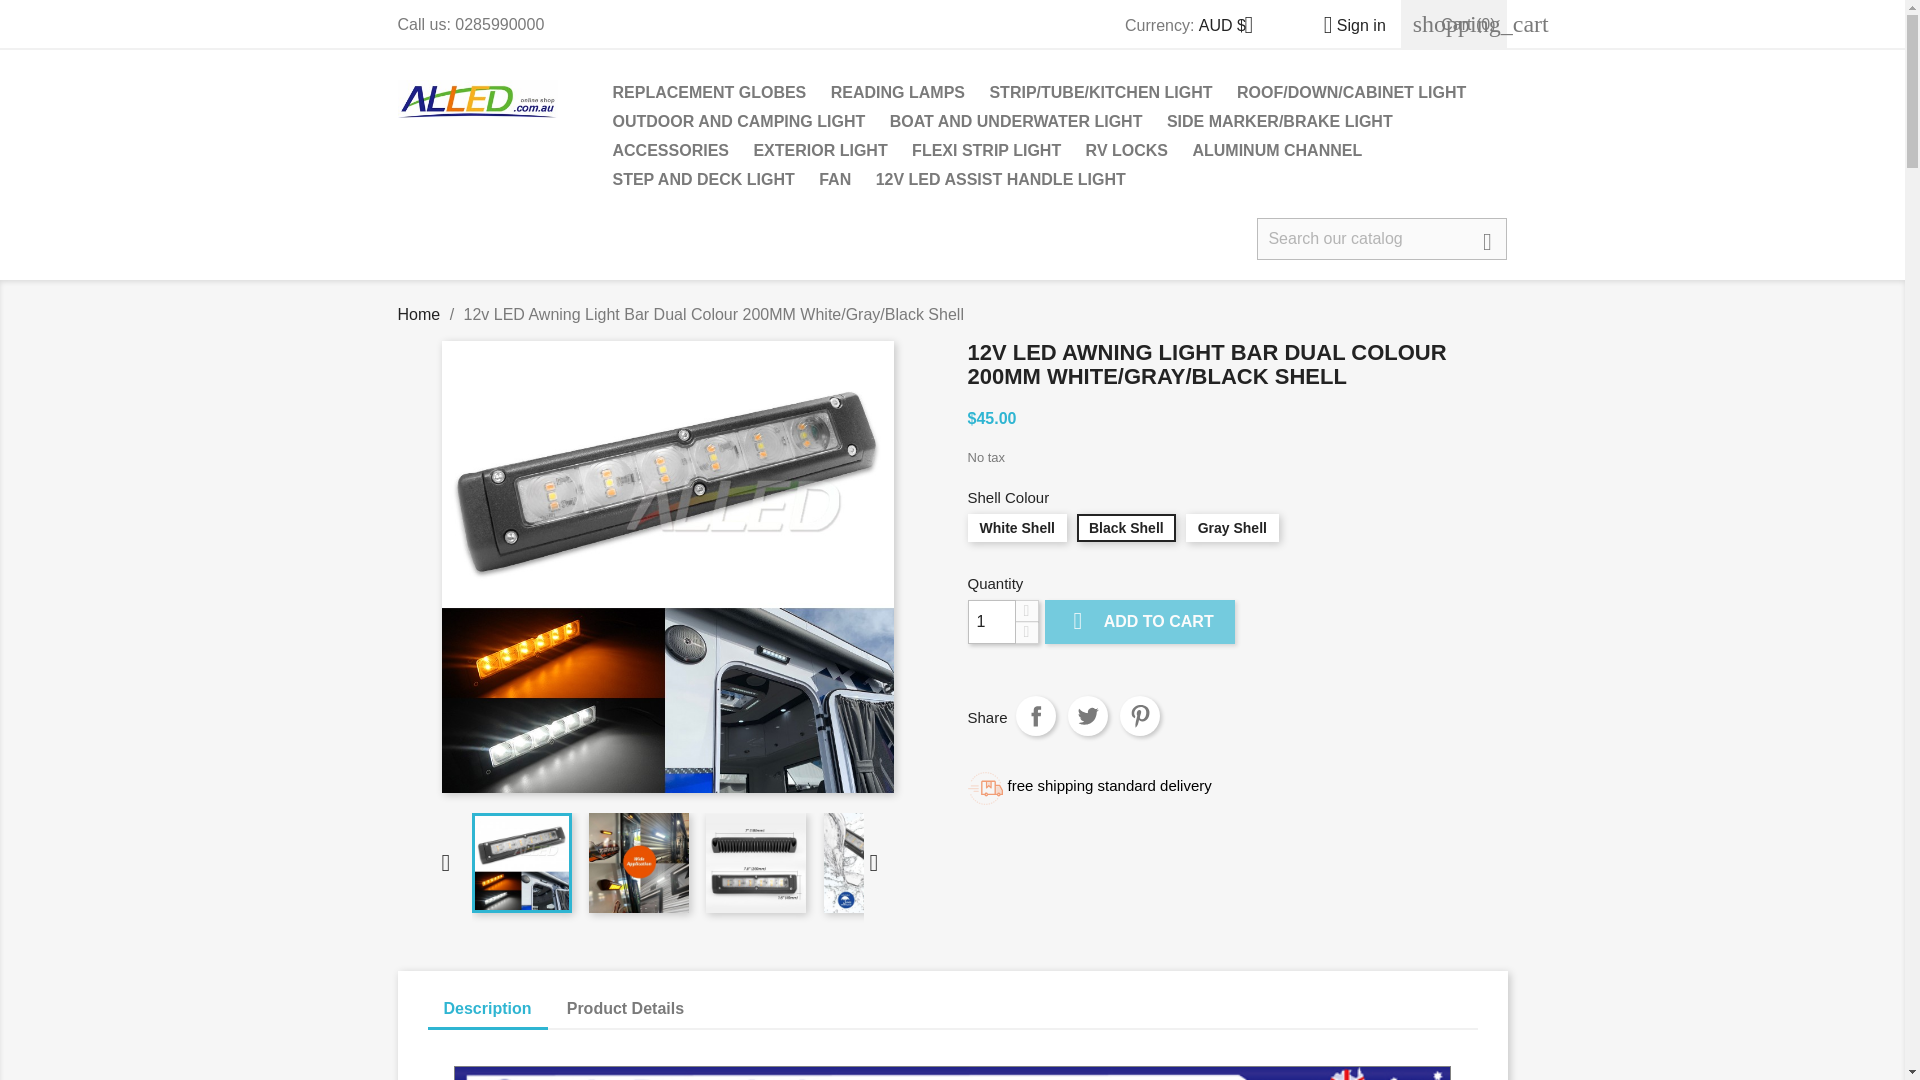 This screenshot has height=1080, width=1920. I want to click on Product Details, so click(626, 1009).